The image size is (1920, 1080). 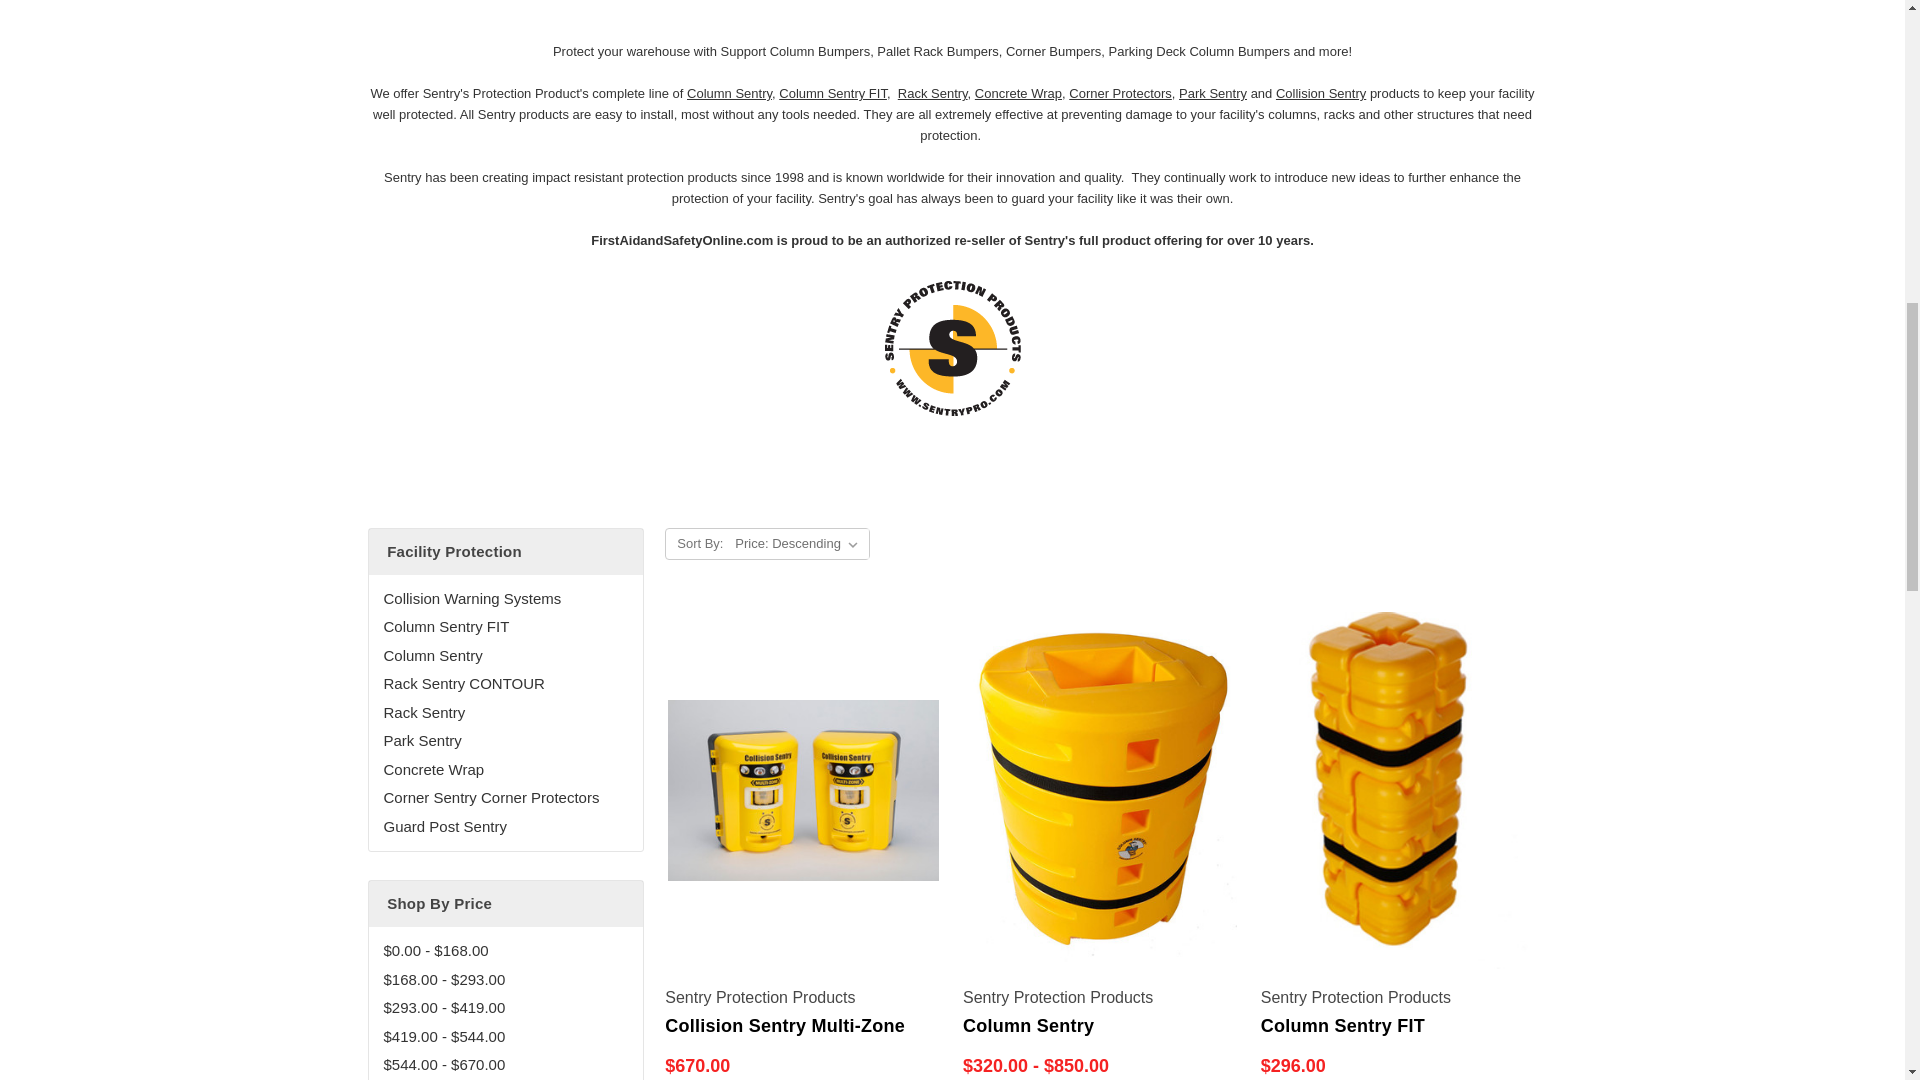 What do you see at coordinates (729, 94) in the screenshot?
I see `Column Sentry` at bounding box center [729, 94].